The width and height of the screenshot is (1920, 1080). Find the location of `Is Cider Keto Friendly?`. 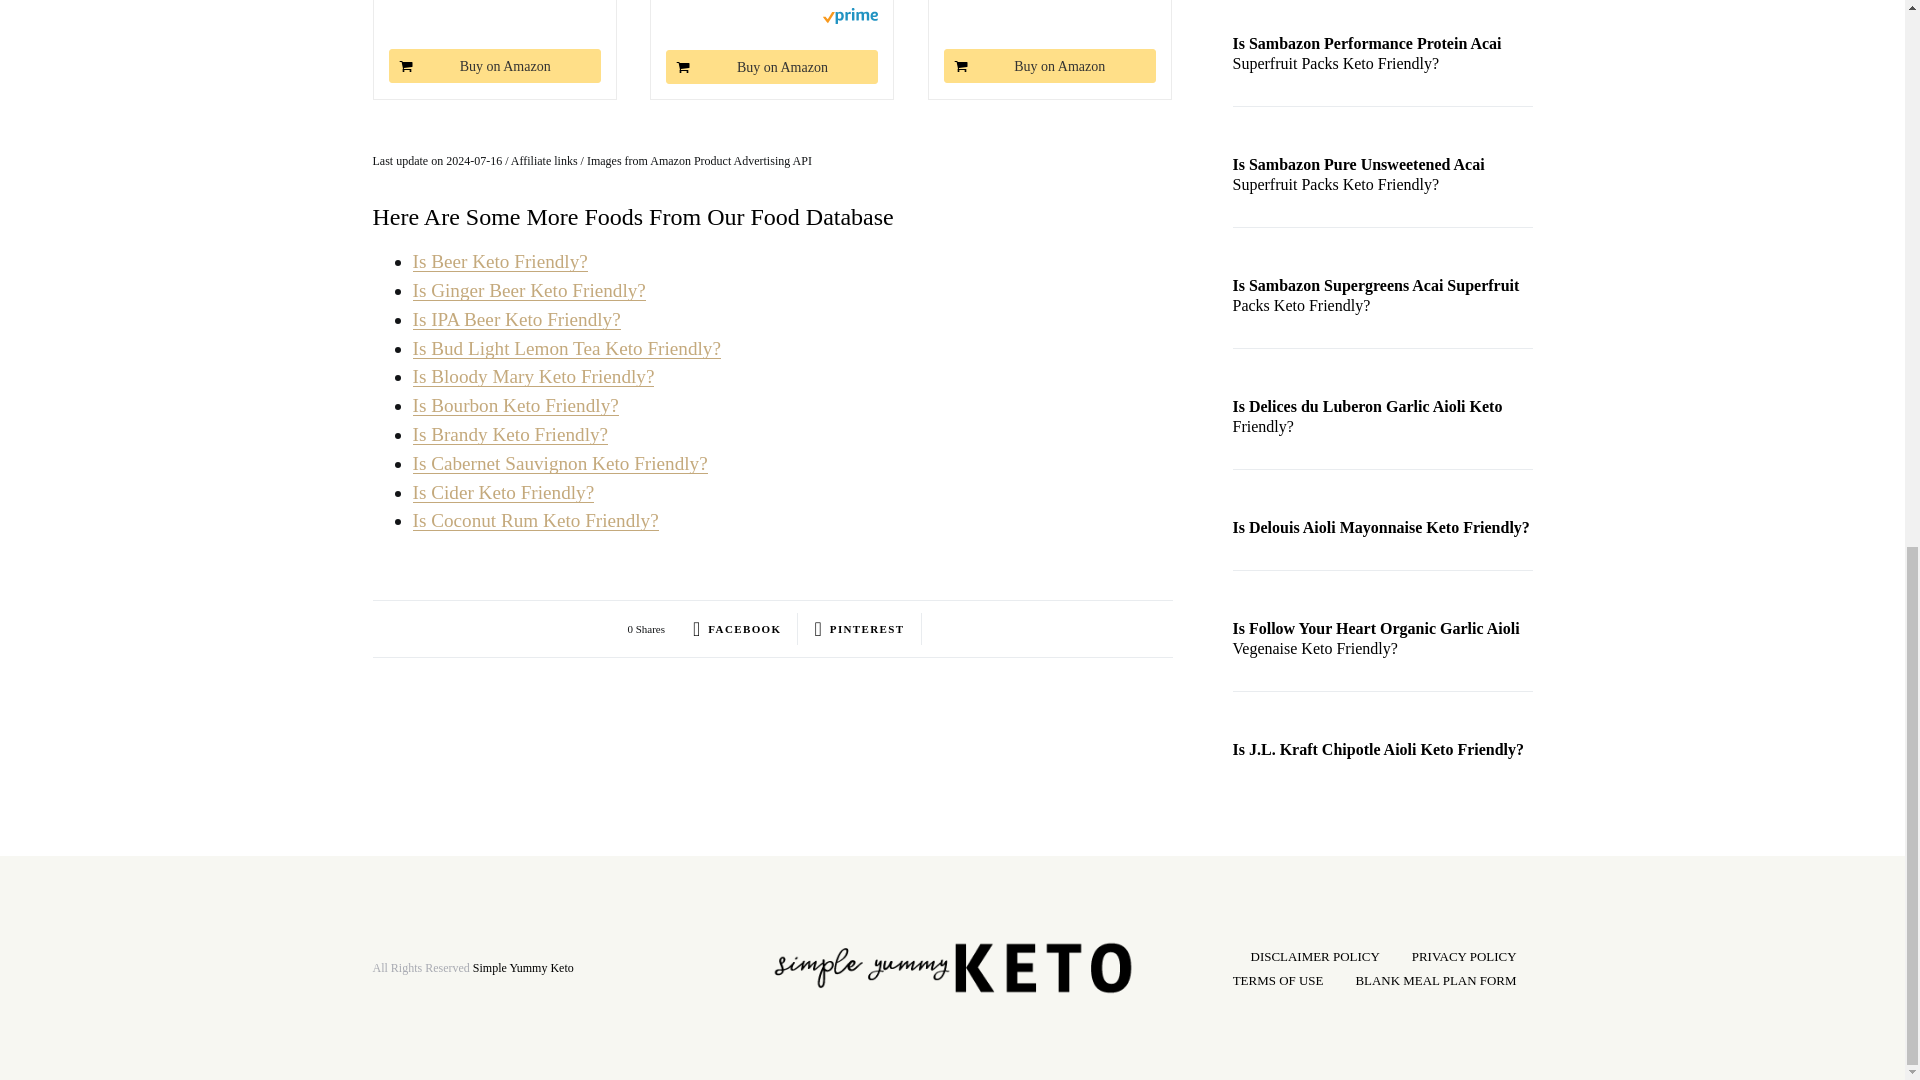

Is Cider Keto Friendly? is located at coordinates (502, 492).